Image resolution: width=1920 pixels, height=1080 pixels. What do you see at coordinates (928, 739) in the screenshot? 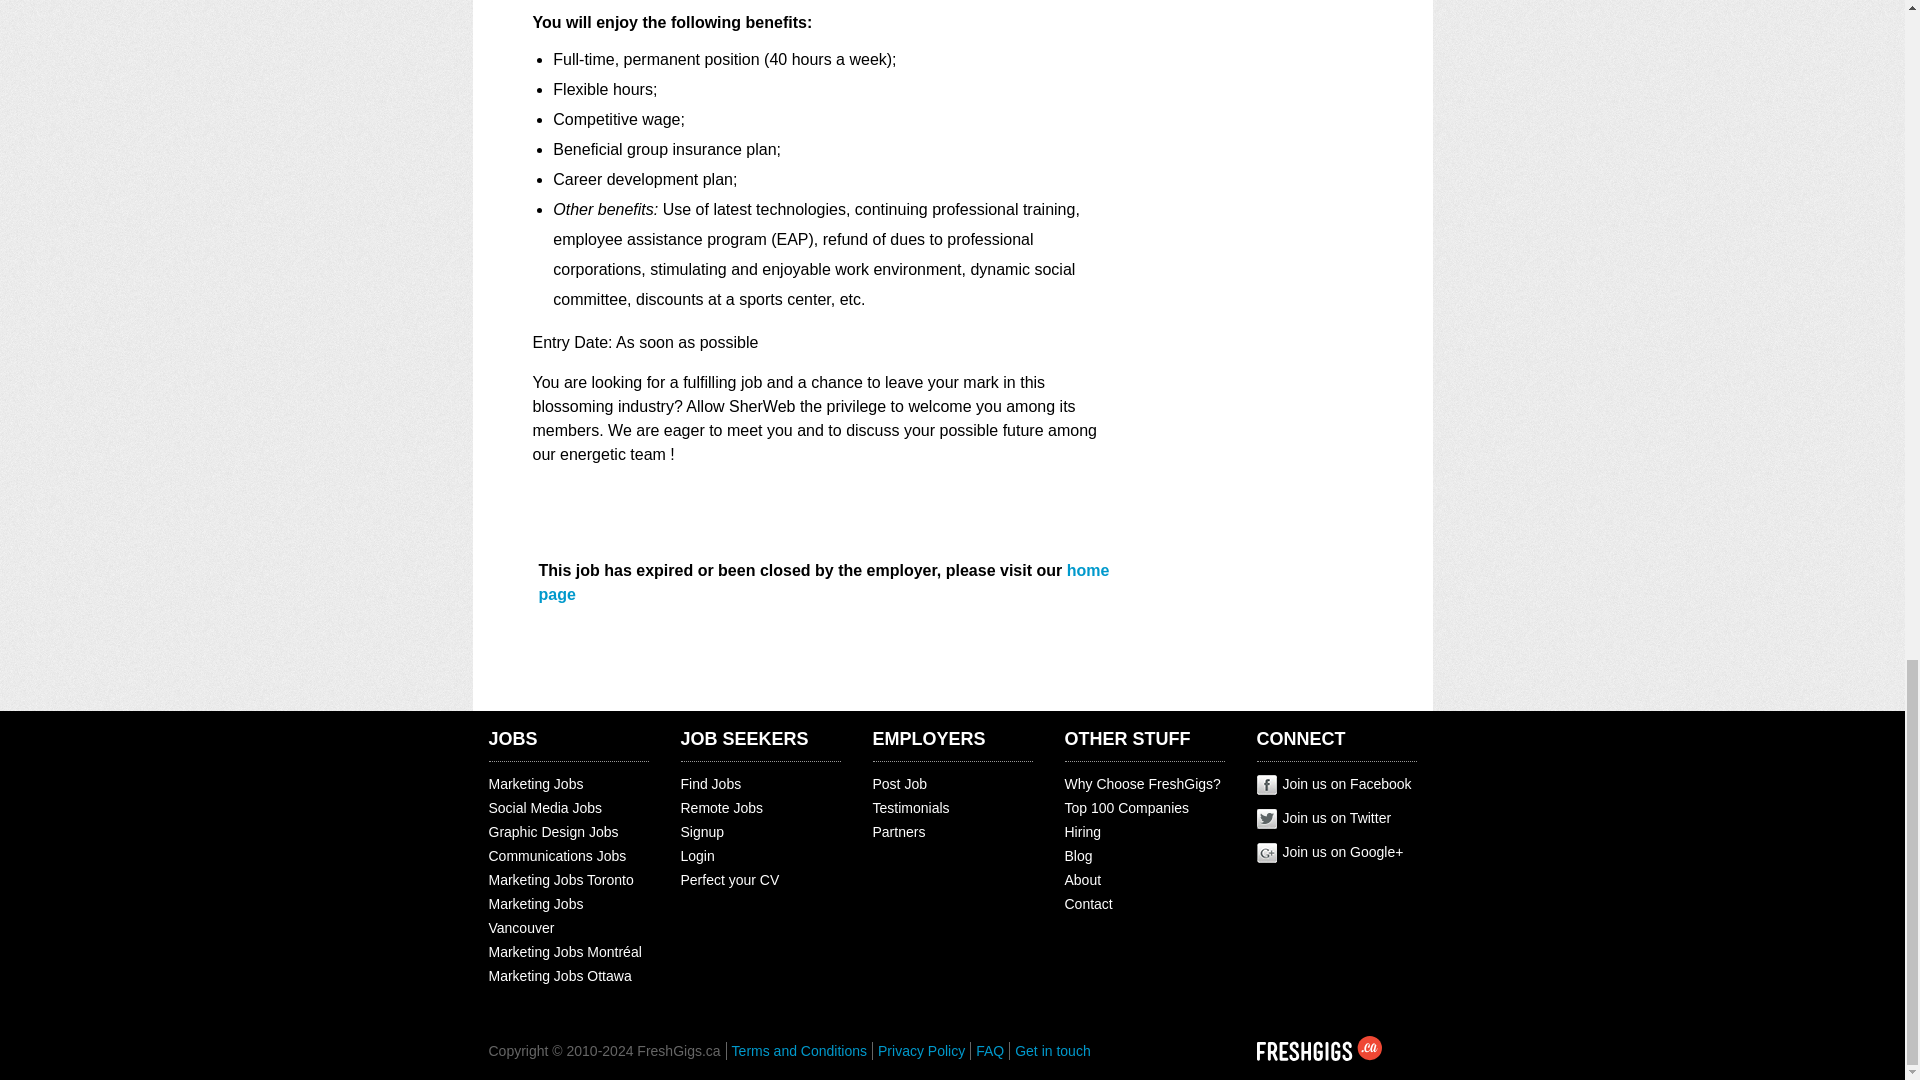
I see `EMPLOYERS` at bounding box center [928, 739].